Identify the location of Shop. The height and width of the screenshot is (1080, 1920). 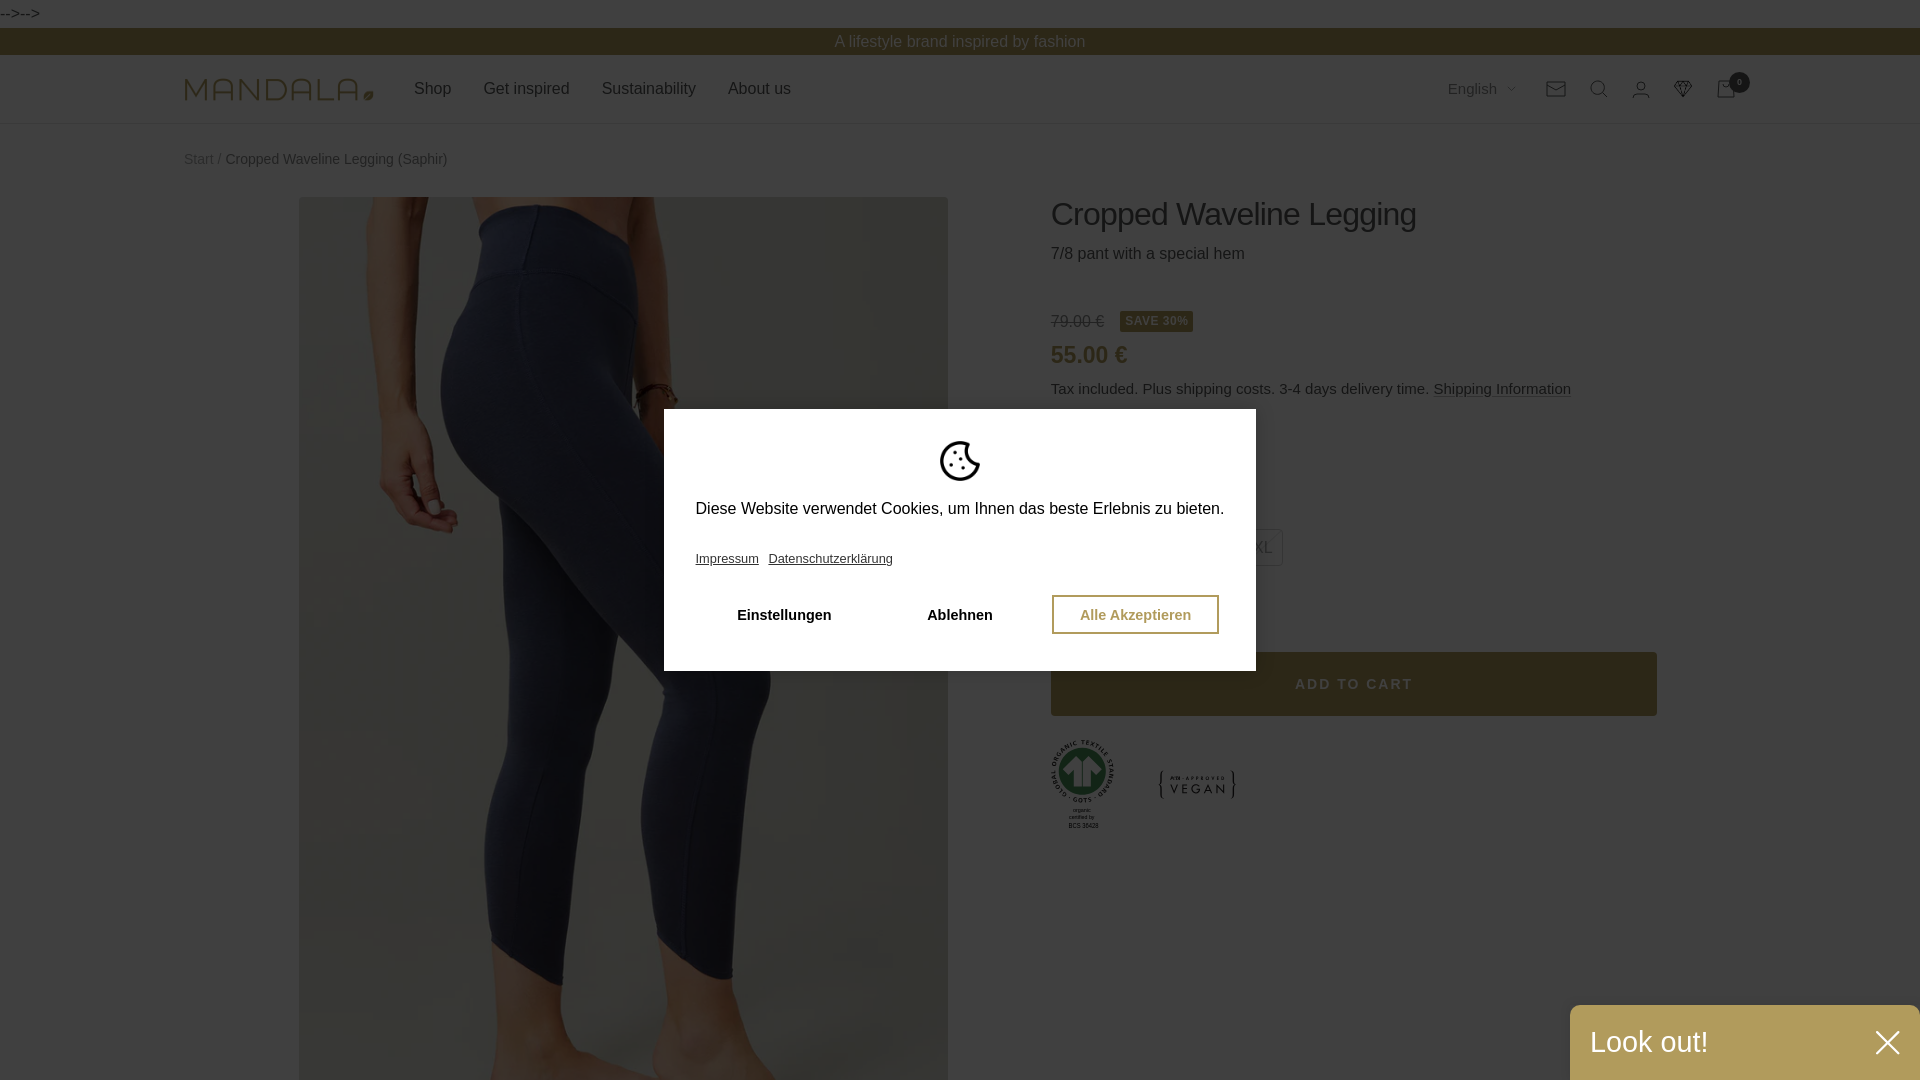
(432, 88).